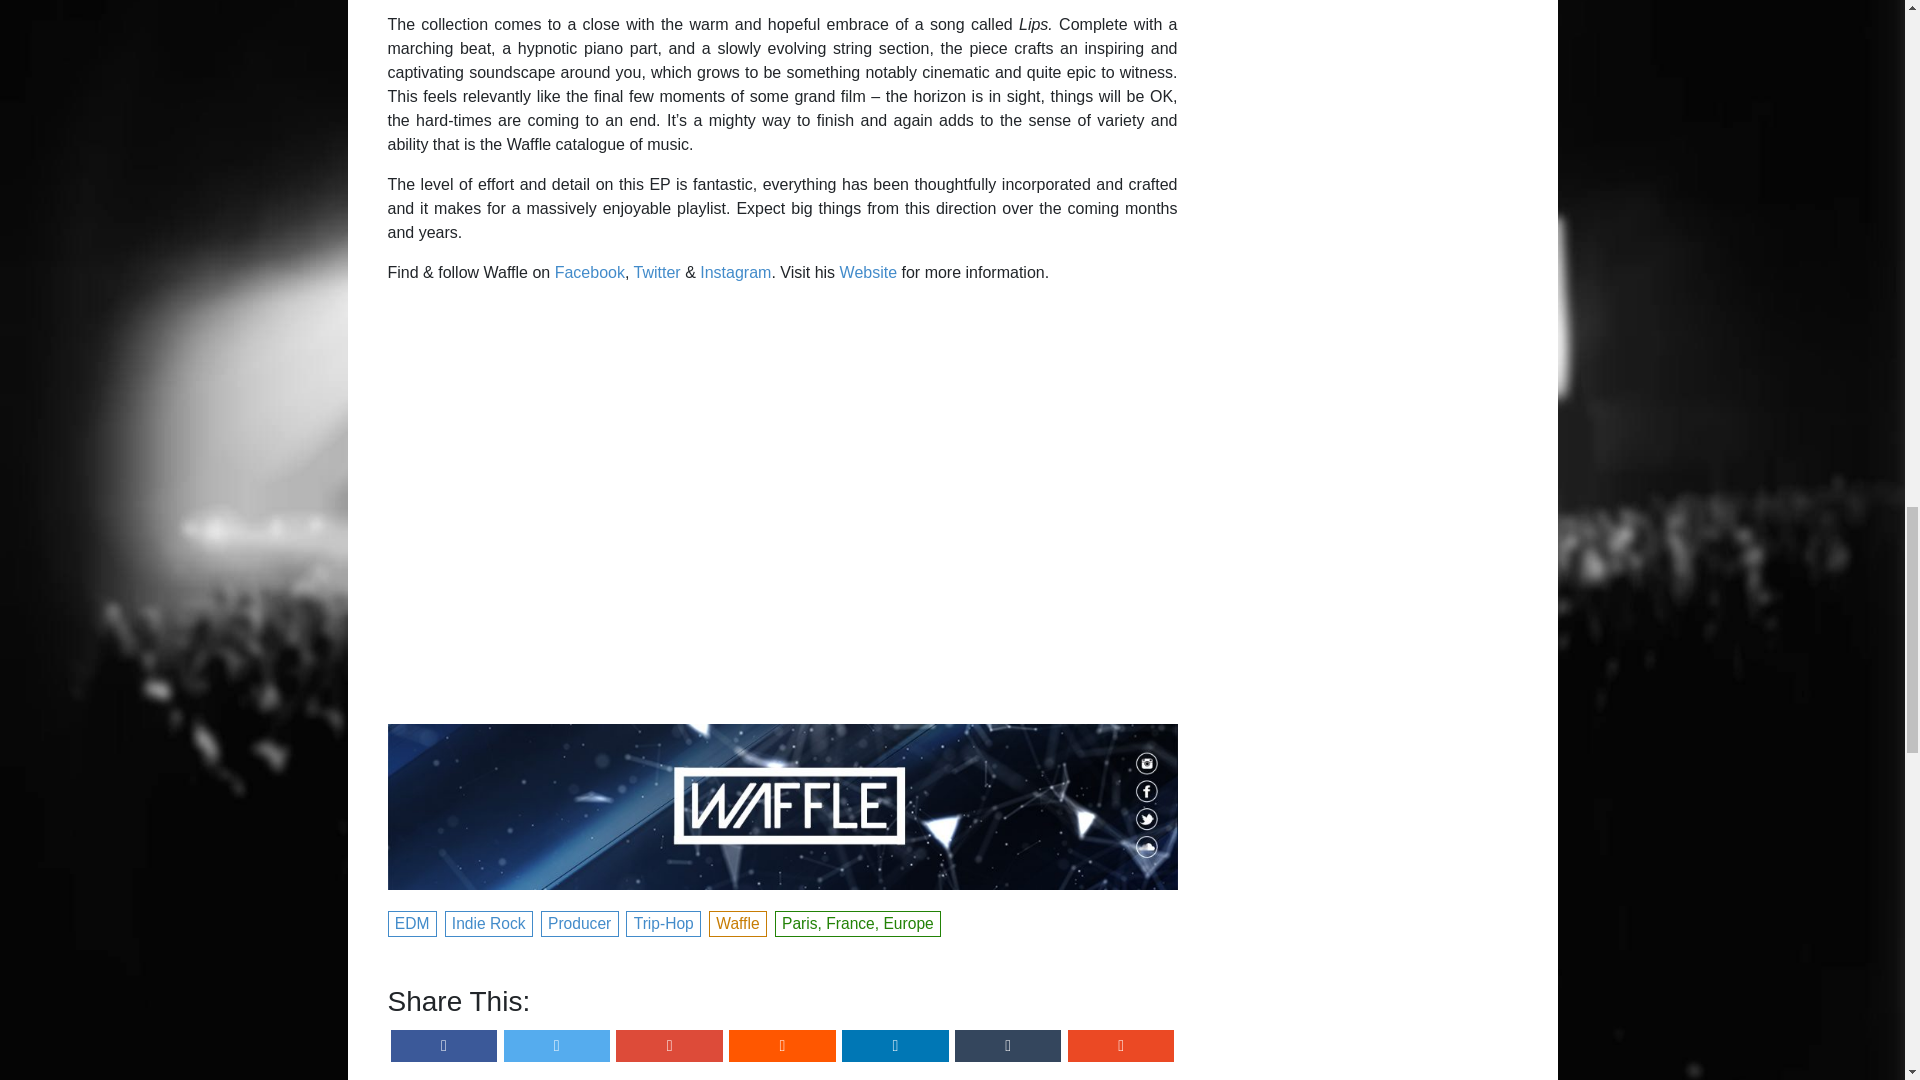 Image resolution: width=1920 pixels, height=1080 pixels. Describe the element at coordinates (664, 922) in the screenshot. I see `Trip-Hop` at that location.